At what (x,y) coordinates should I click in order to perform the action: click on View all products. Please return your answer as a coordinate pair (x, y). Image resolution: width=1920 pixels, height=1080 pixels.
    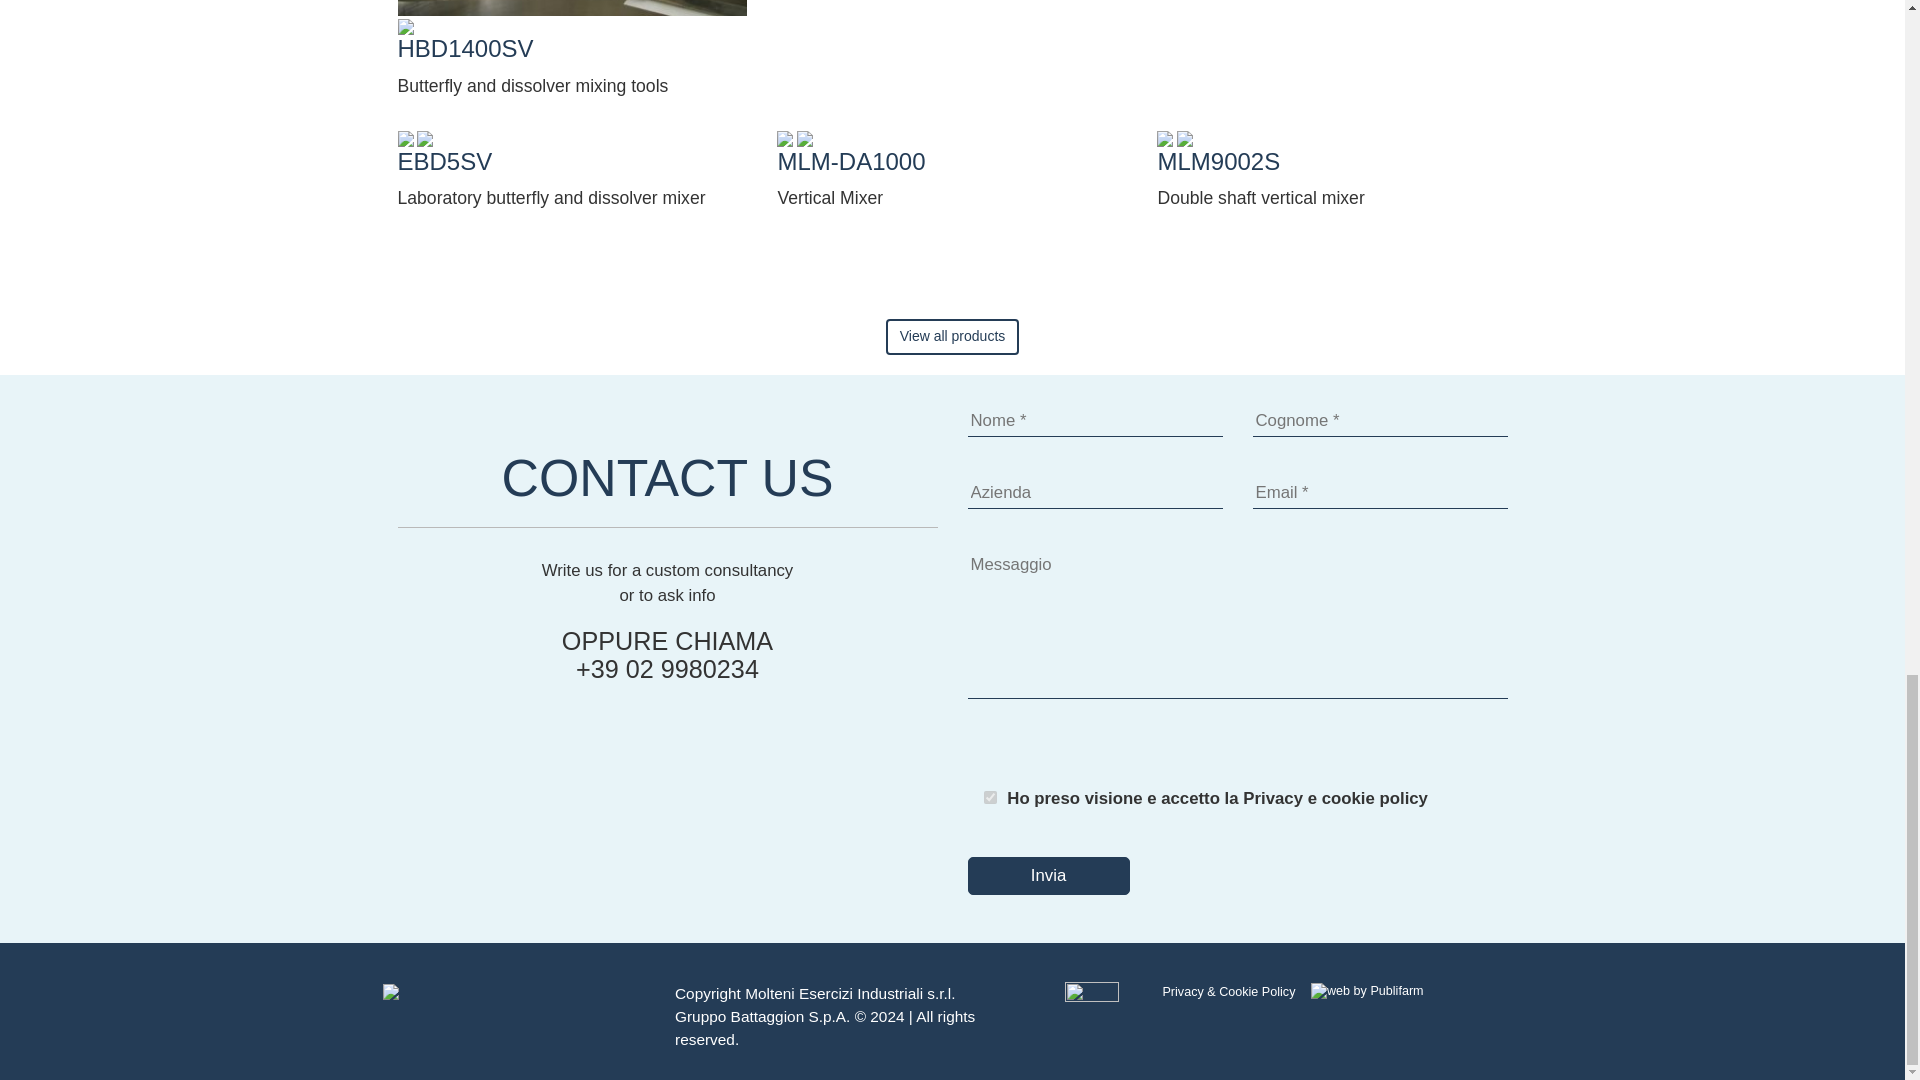
    Looking at the image, I should click on (952, 336).